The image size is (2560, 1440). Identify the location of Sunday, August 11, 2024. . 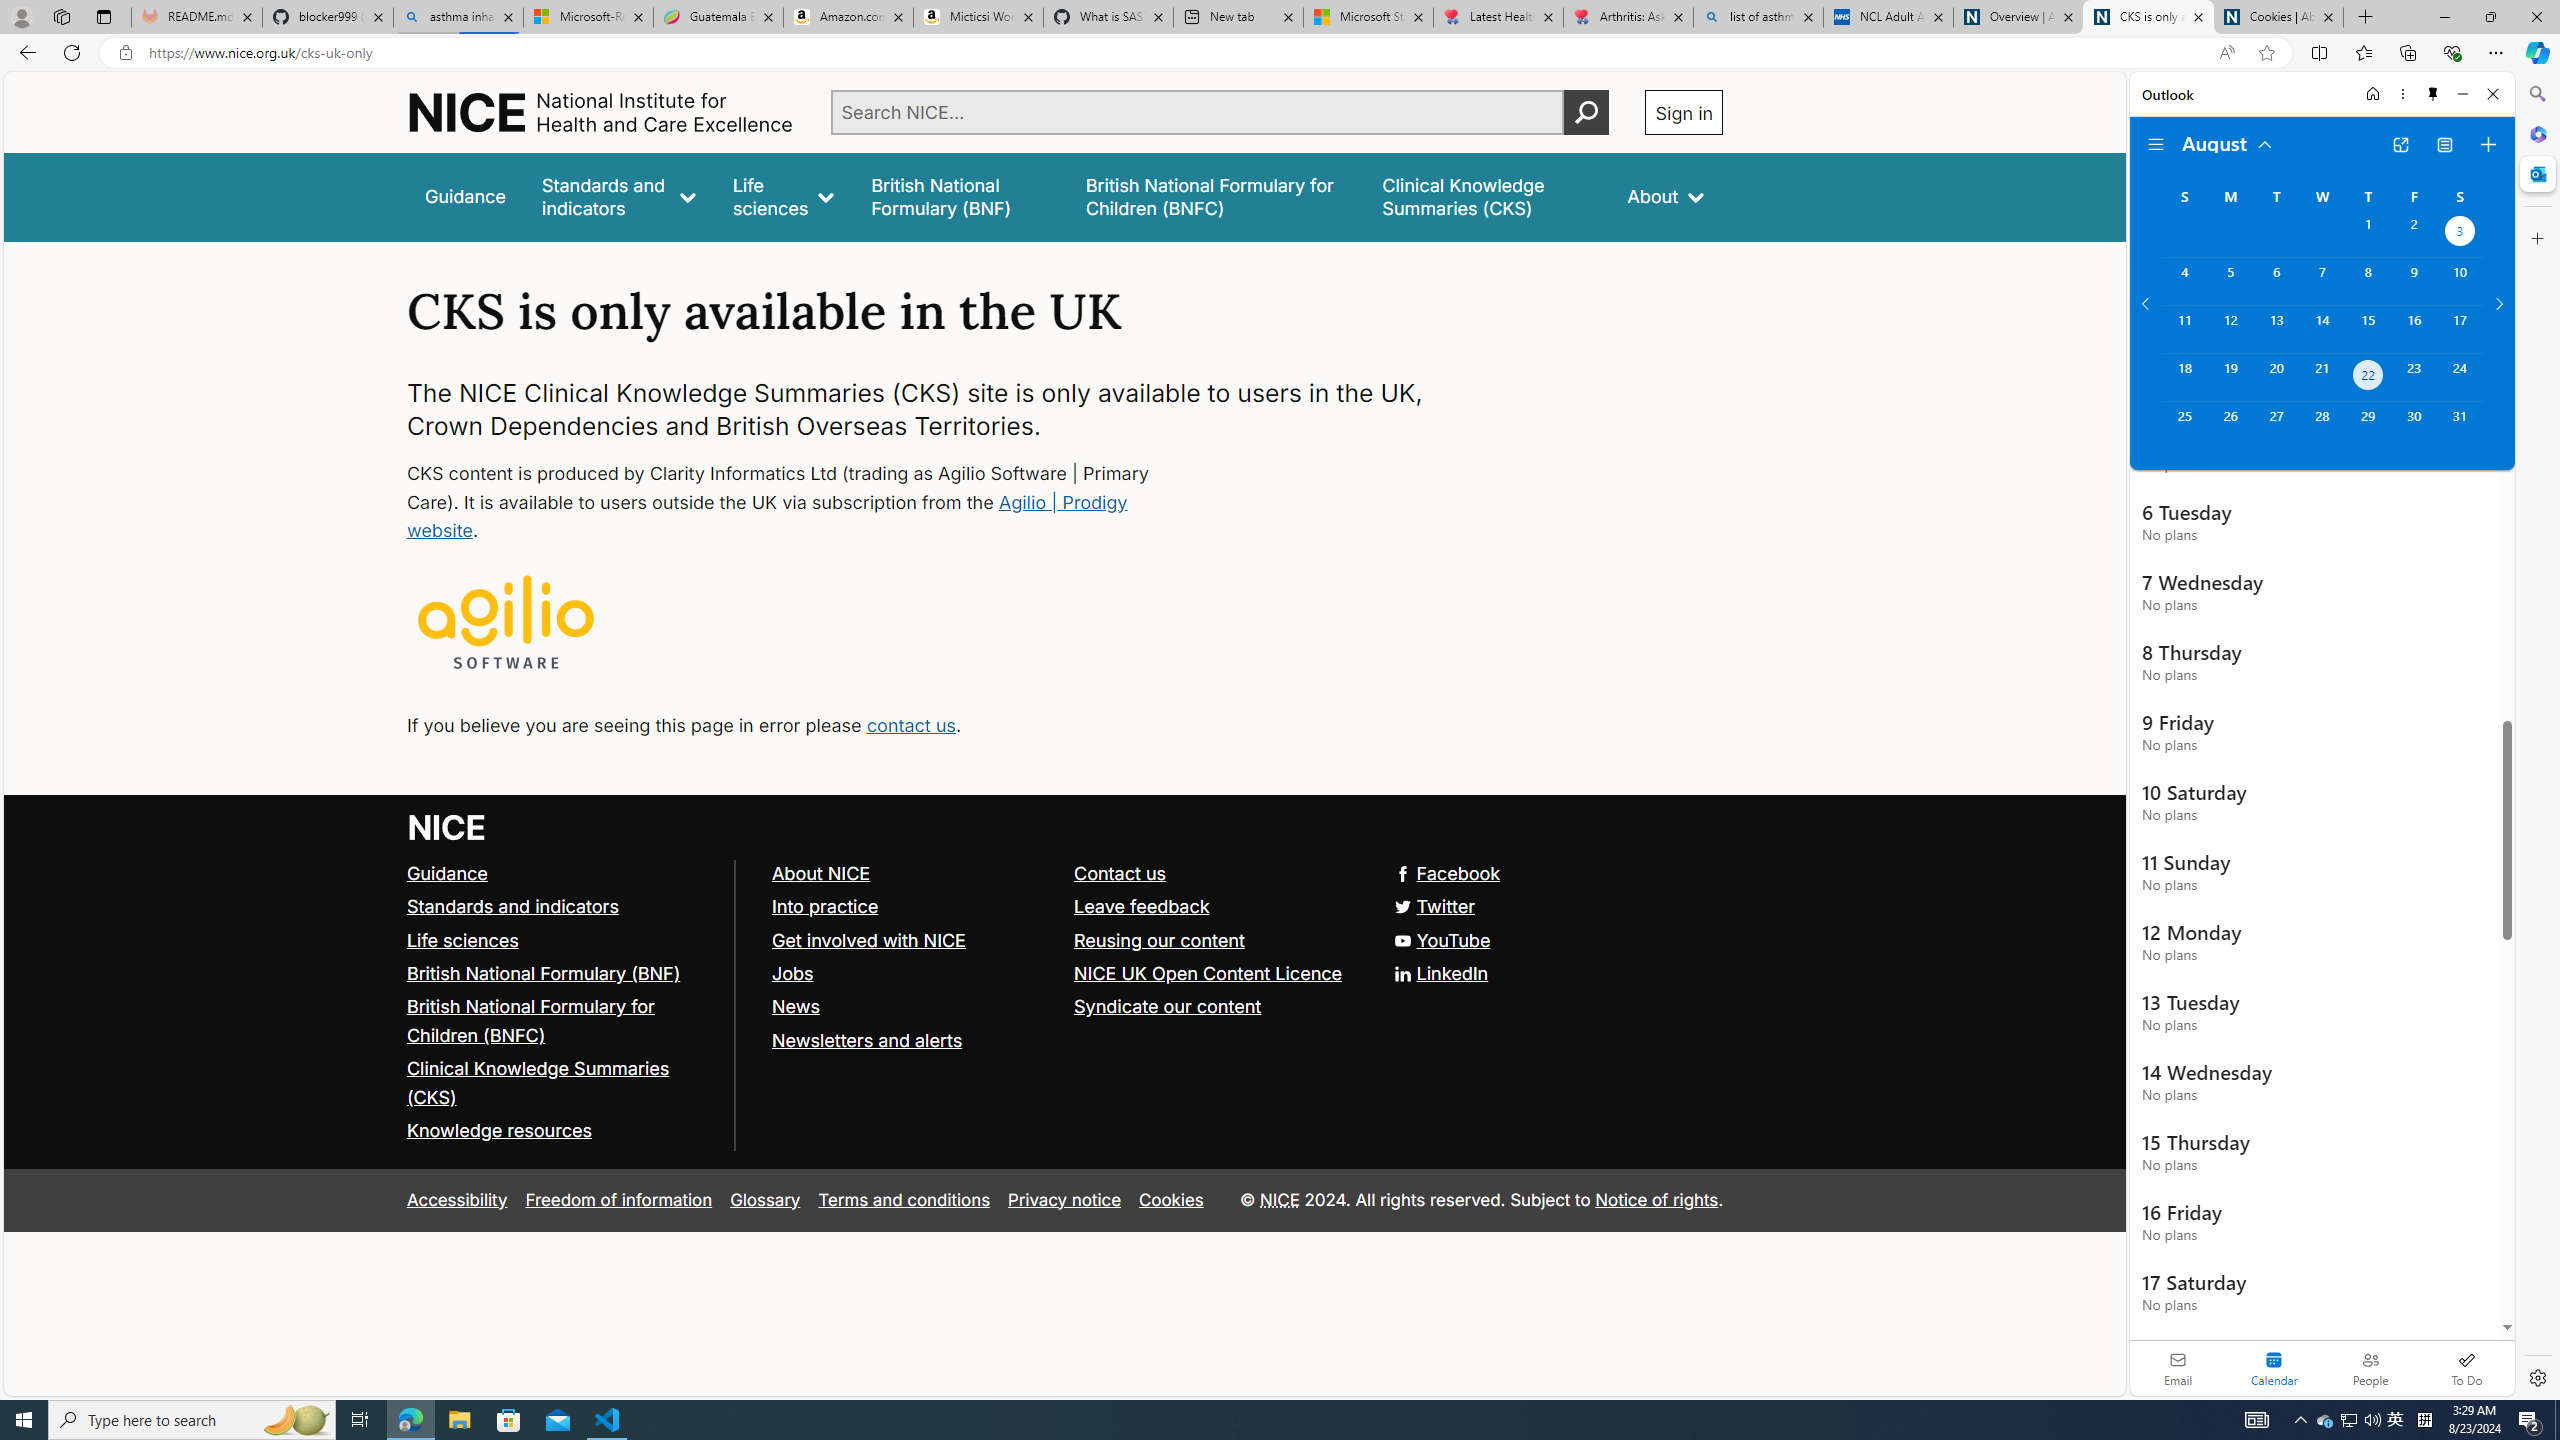
(2184, 328).